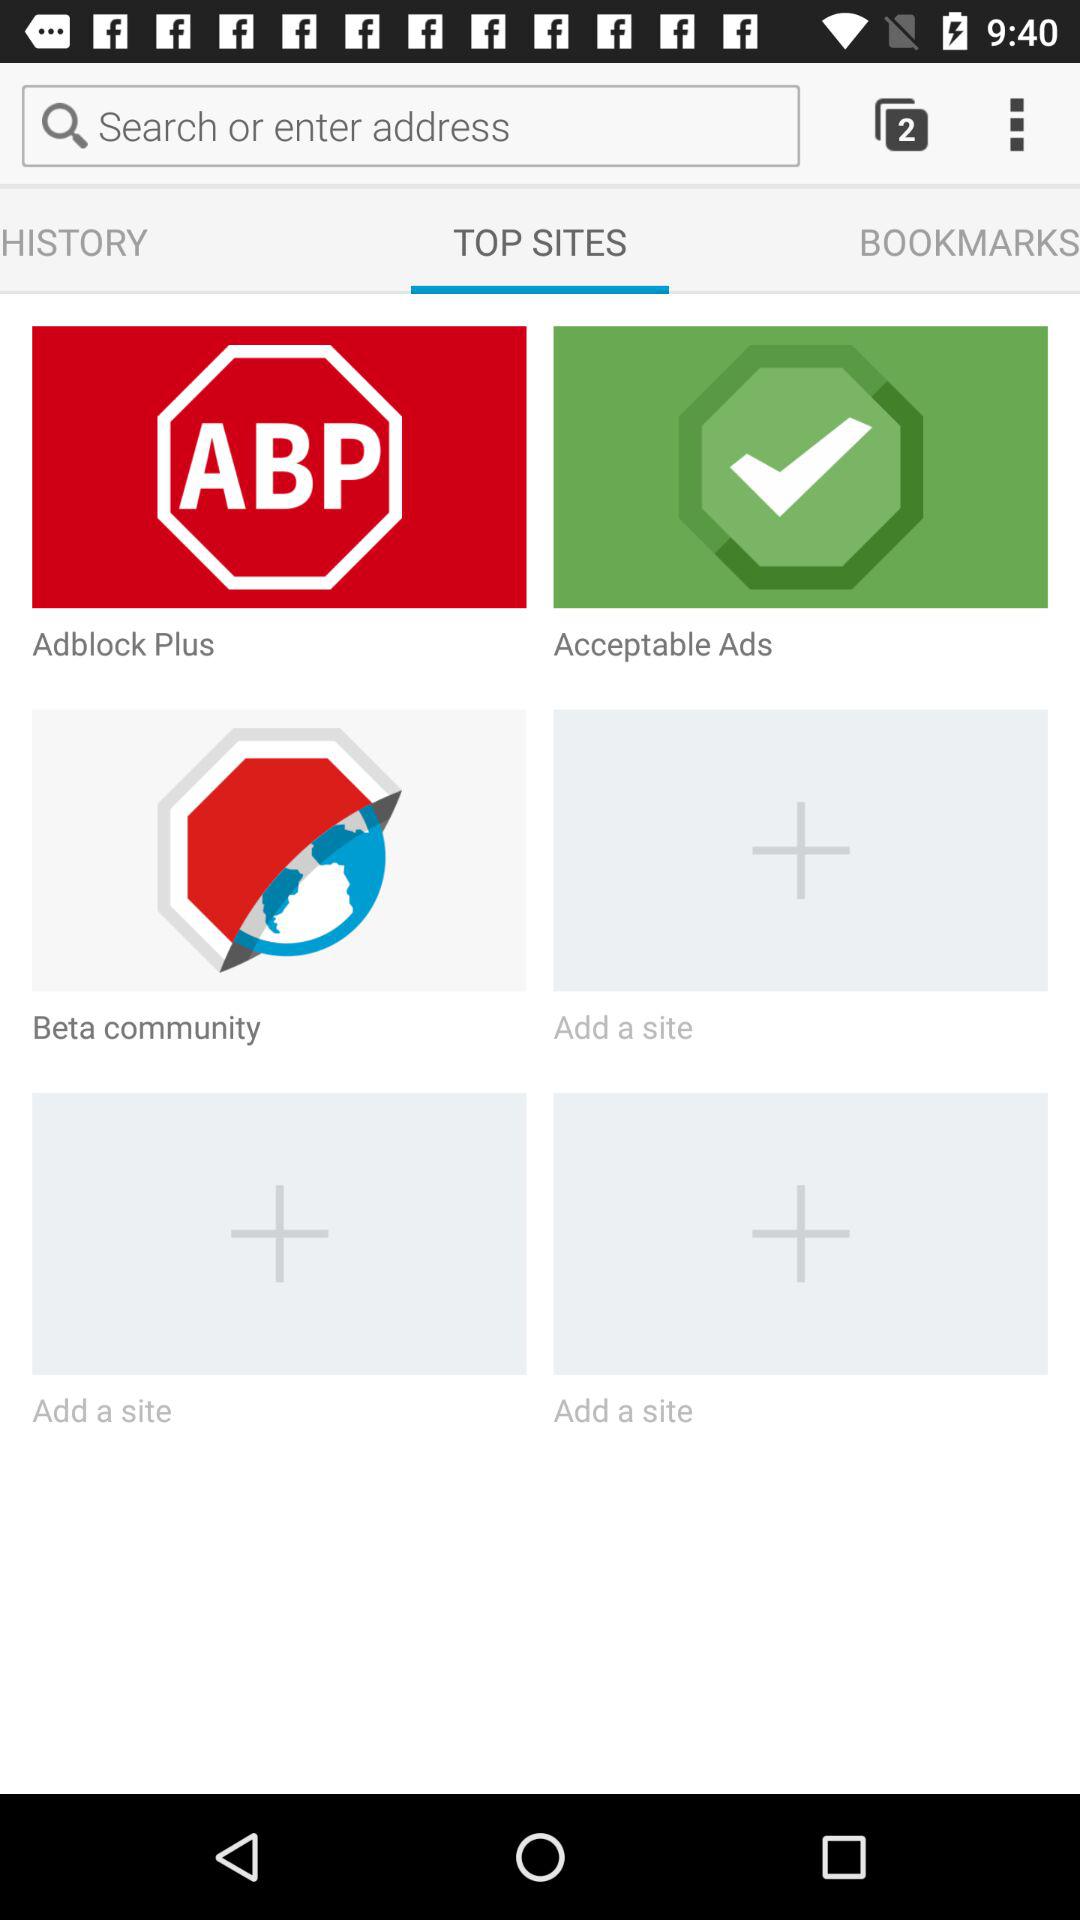 The width and height of the screenshot is (1080, 1920). Describe the element at coordinates (800, 851) in the screenshot. I see `click on the add a site which is in second row second column` at that location.